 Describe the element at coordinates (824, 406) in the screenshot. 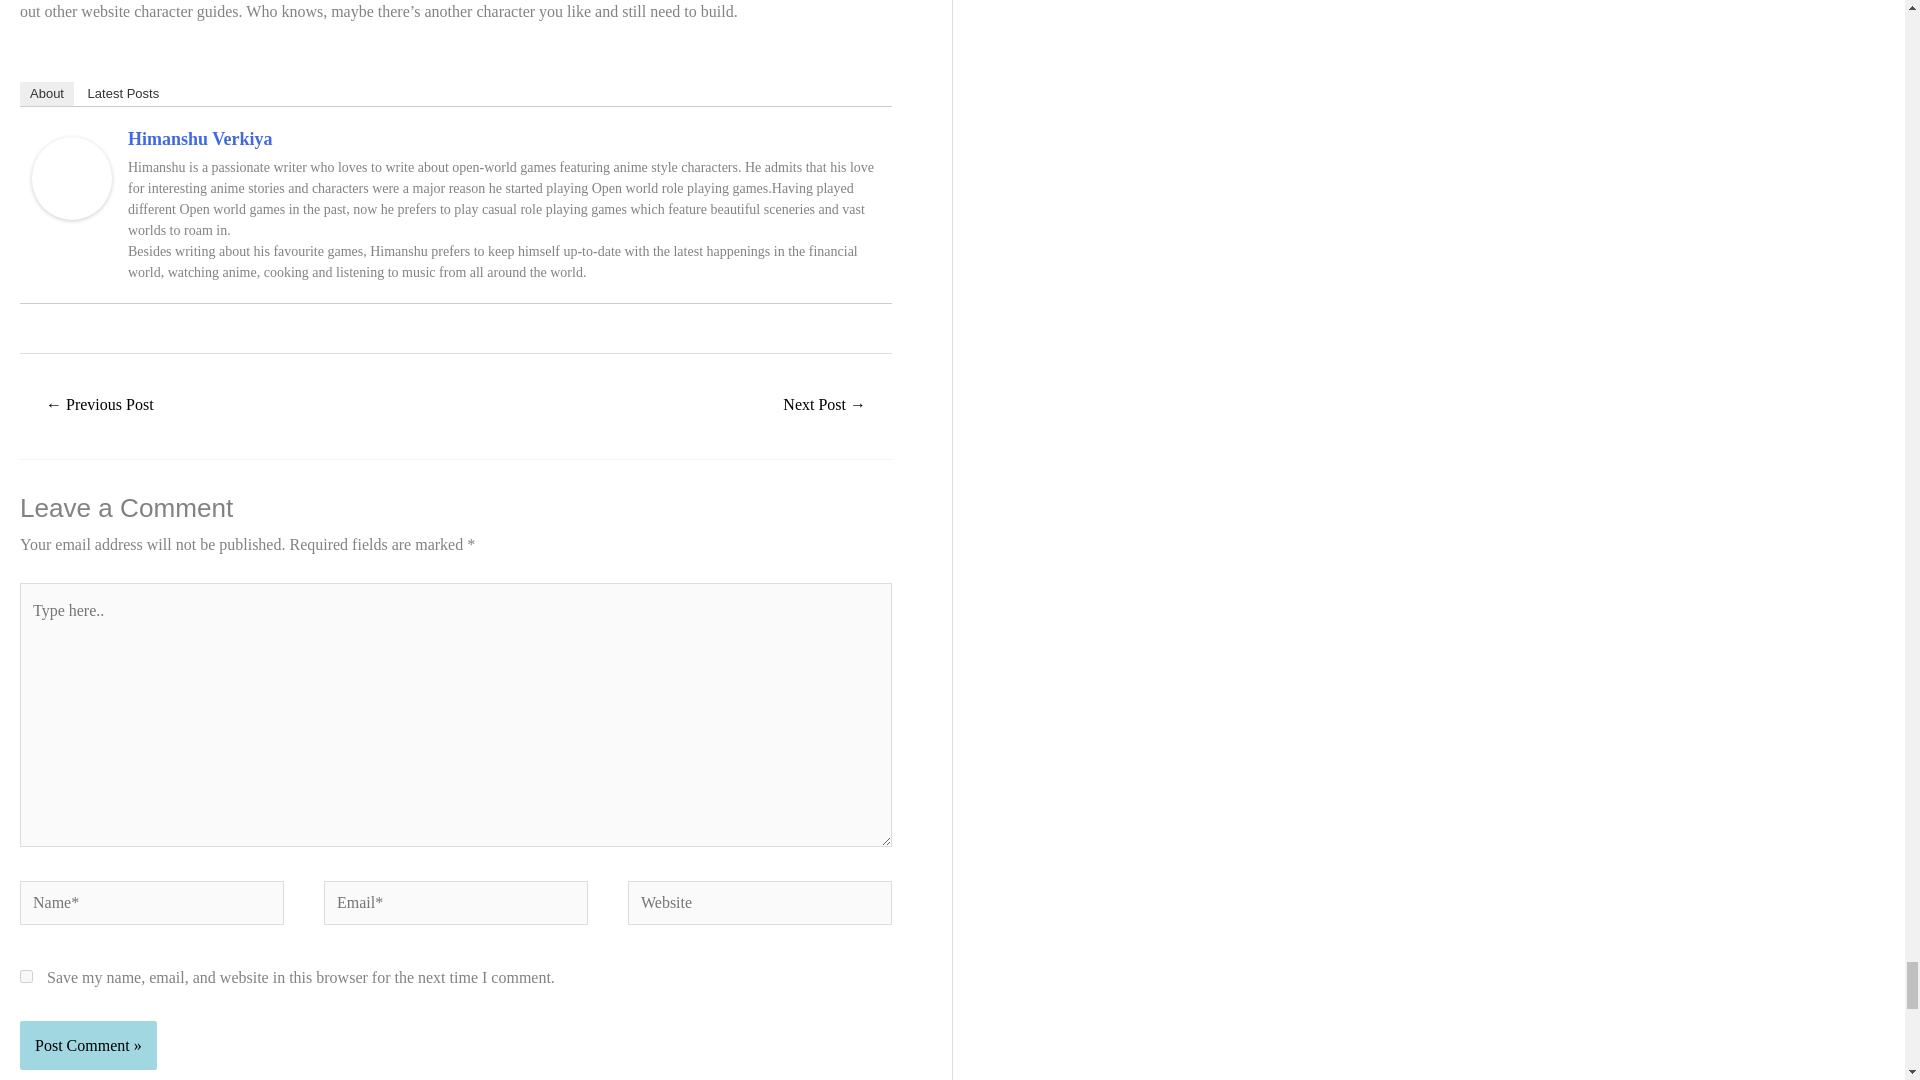

I see `Amber Genshin Impact Guide - Mastering The Outrider` at that location.